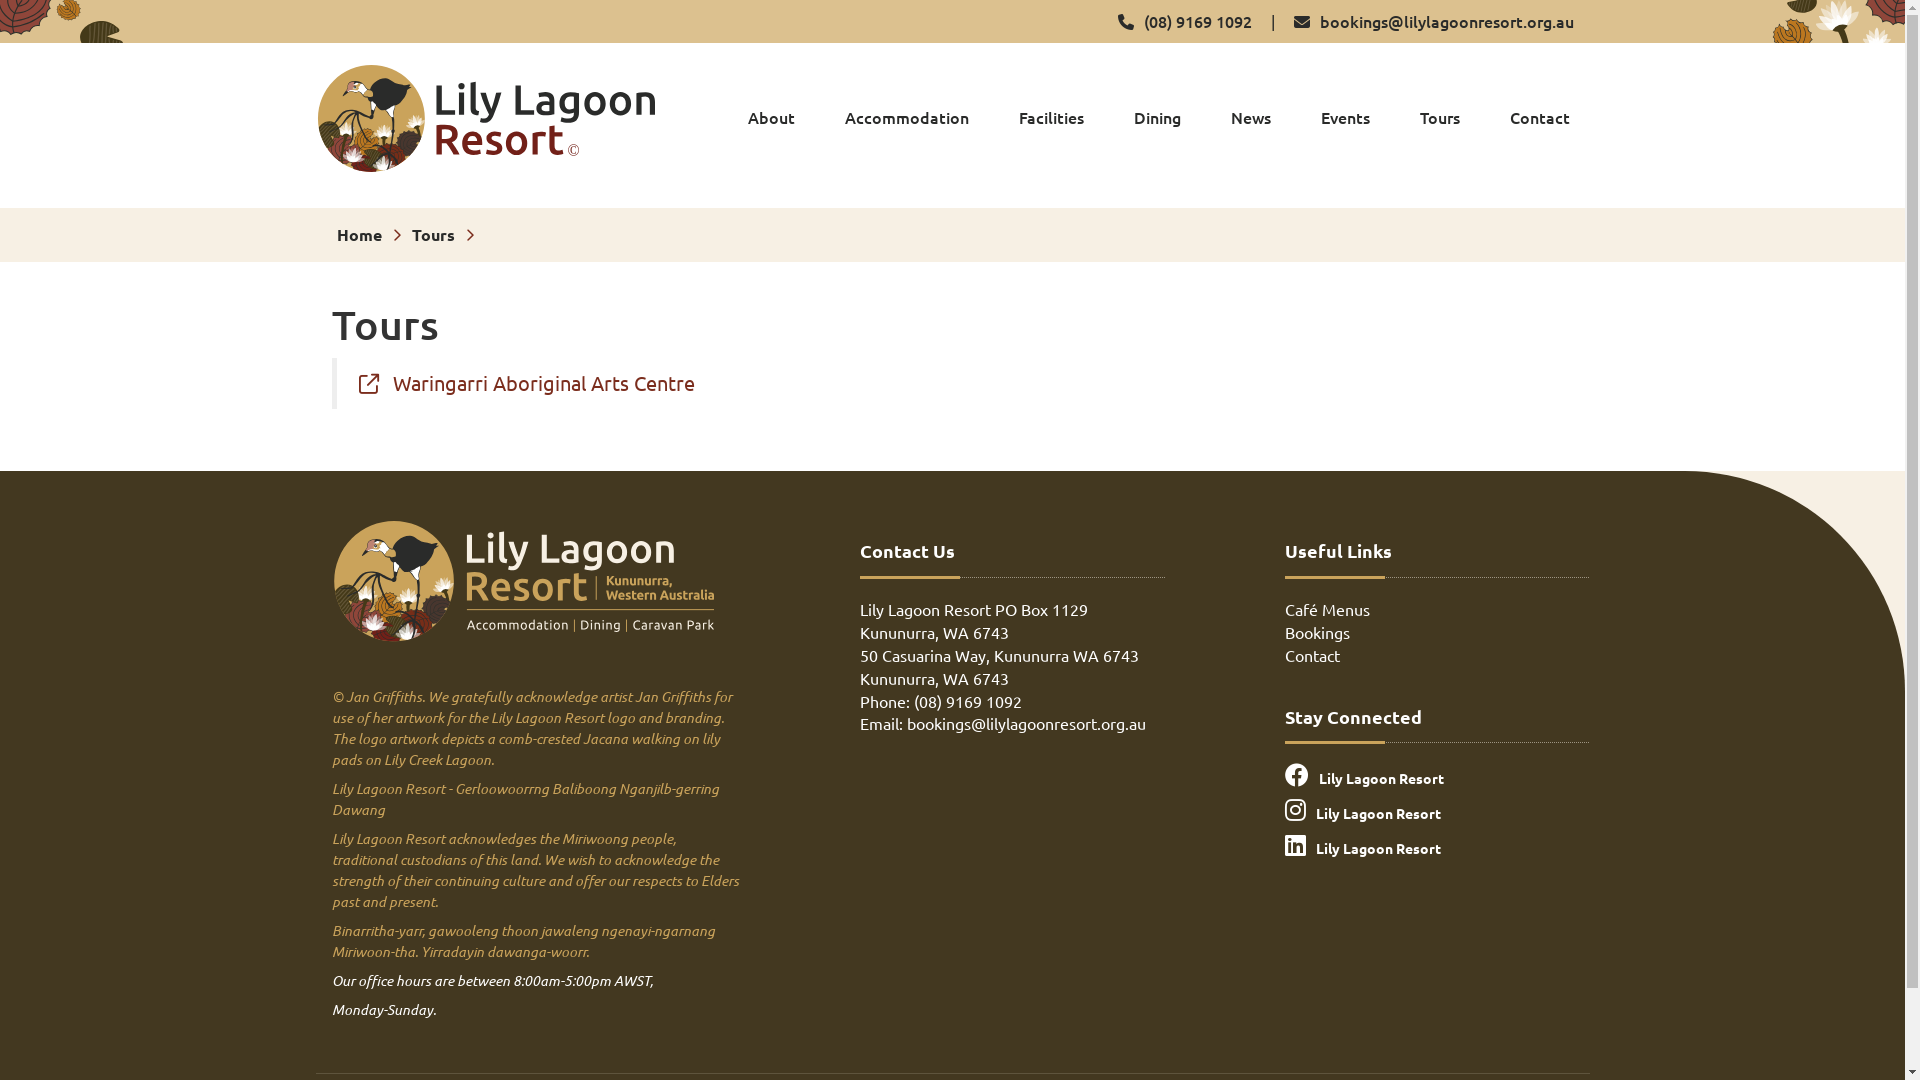  Describe the element at coordinates (1026, 723) in the screenshot. I see `bookings@lilylagoonresort.org.au` at that location.